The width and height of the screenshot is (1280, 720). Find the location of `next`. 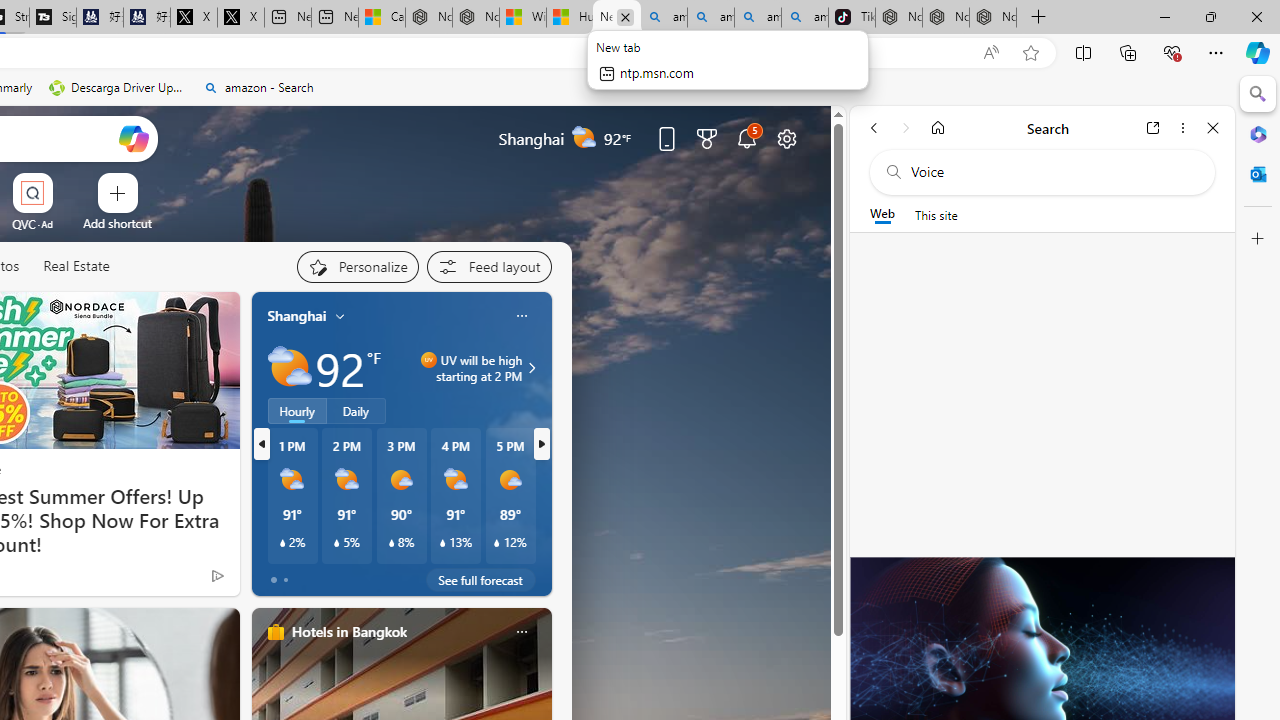

next is located at coordinates (541, 444).